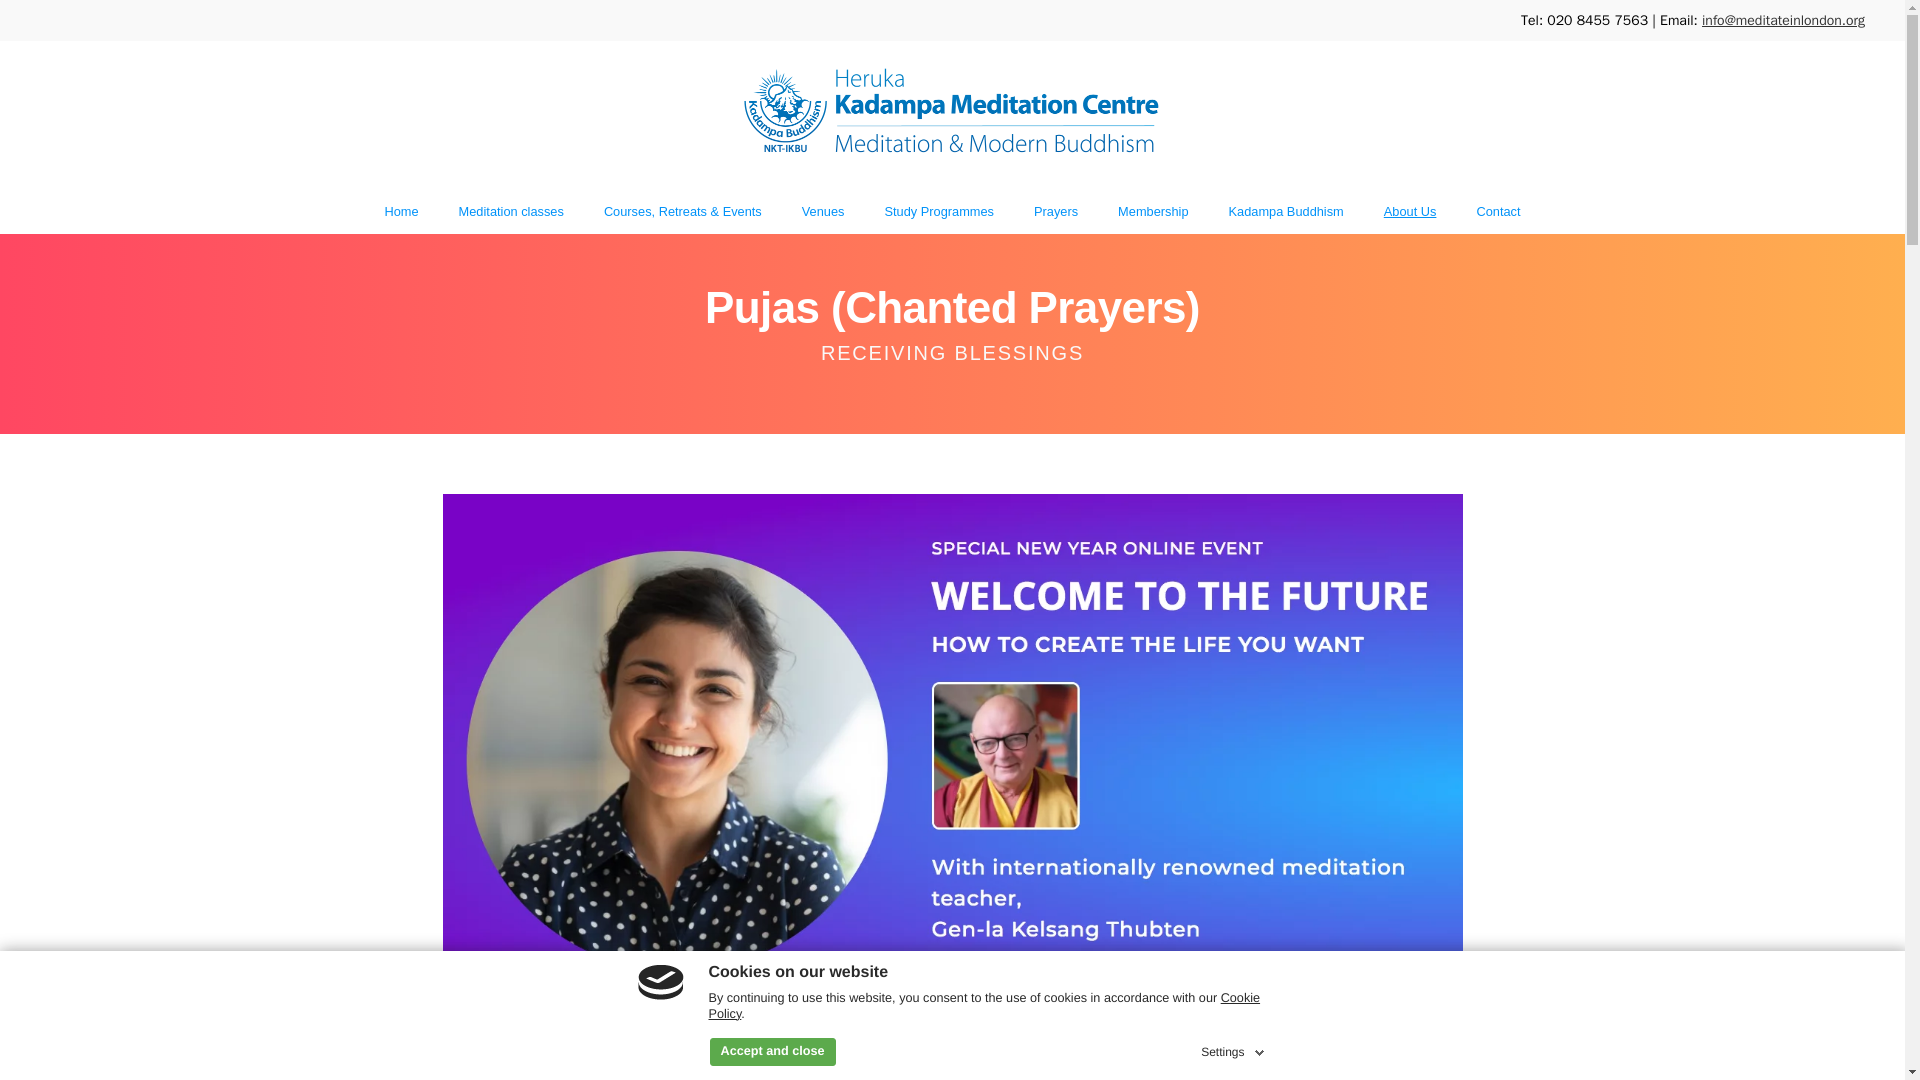 The image size is (1920, 1080). I want to click on Settings, so click(1234, 1048).